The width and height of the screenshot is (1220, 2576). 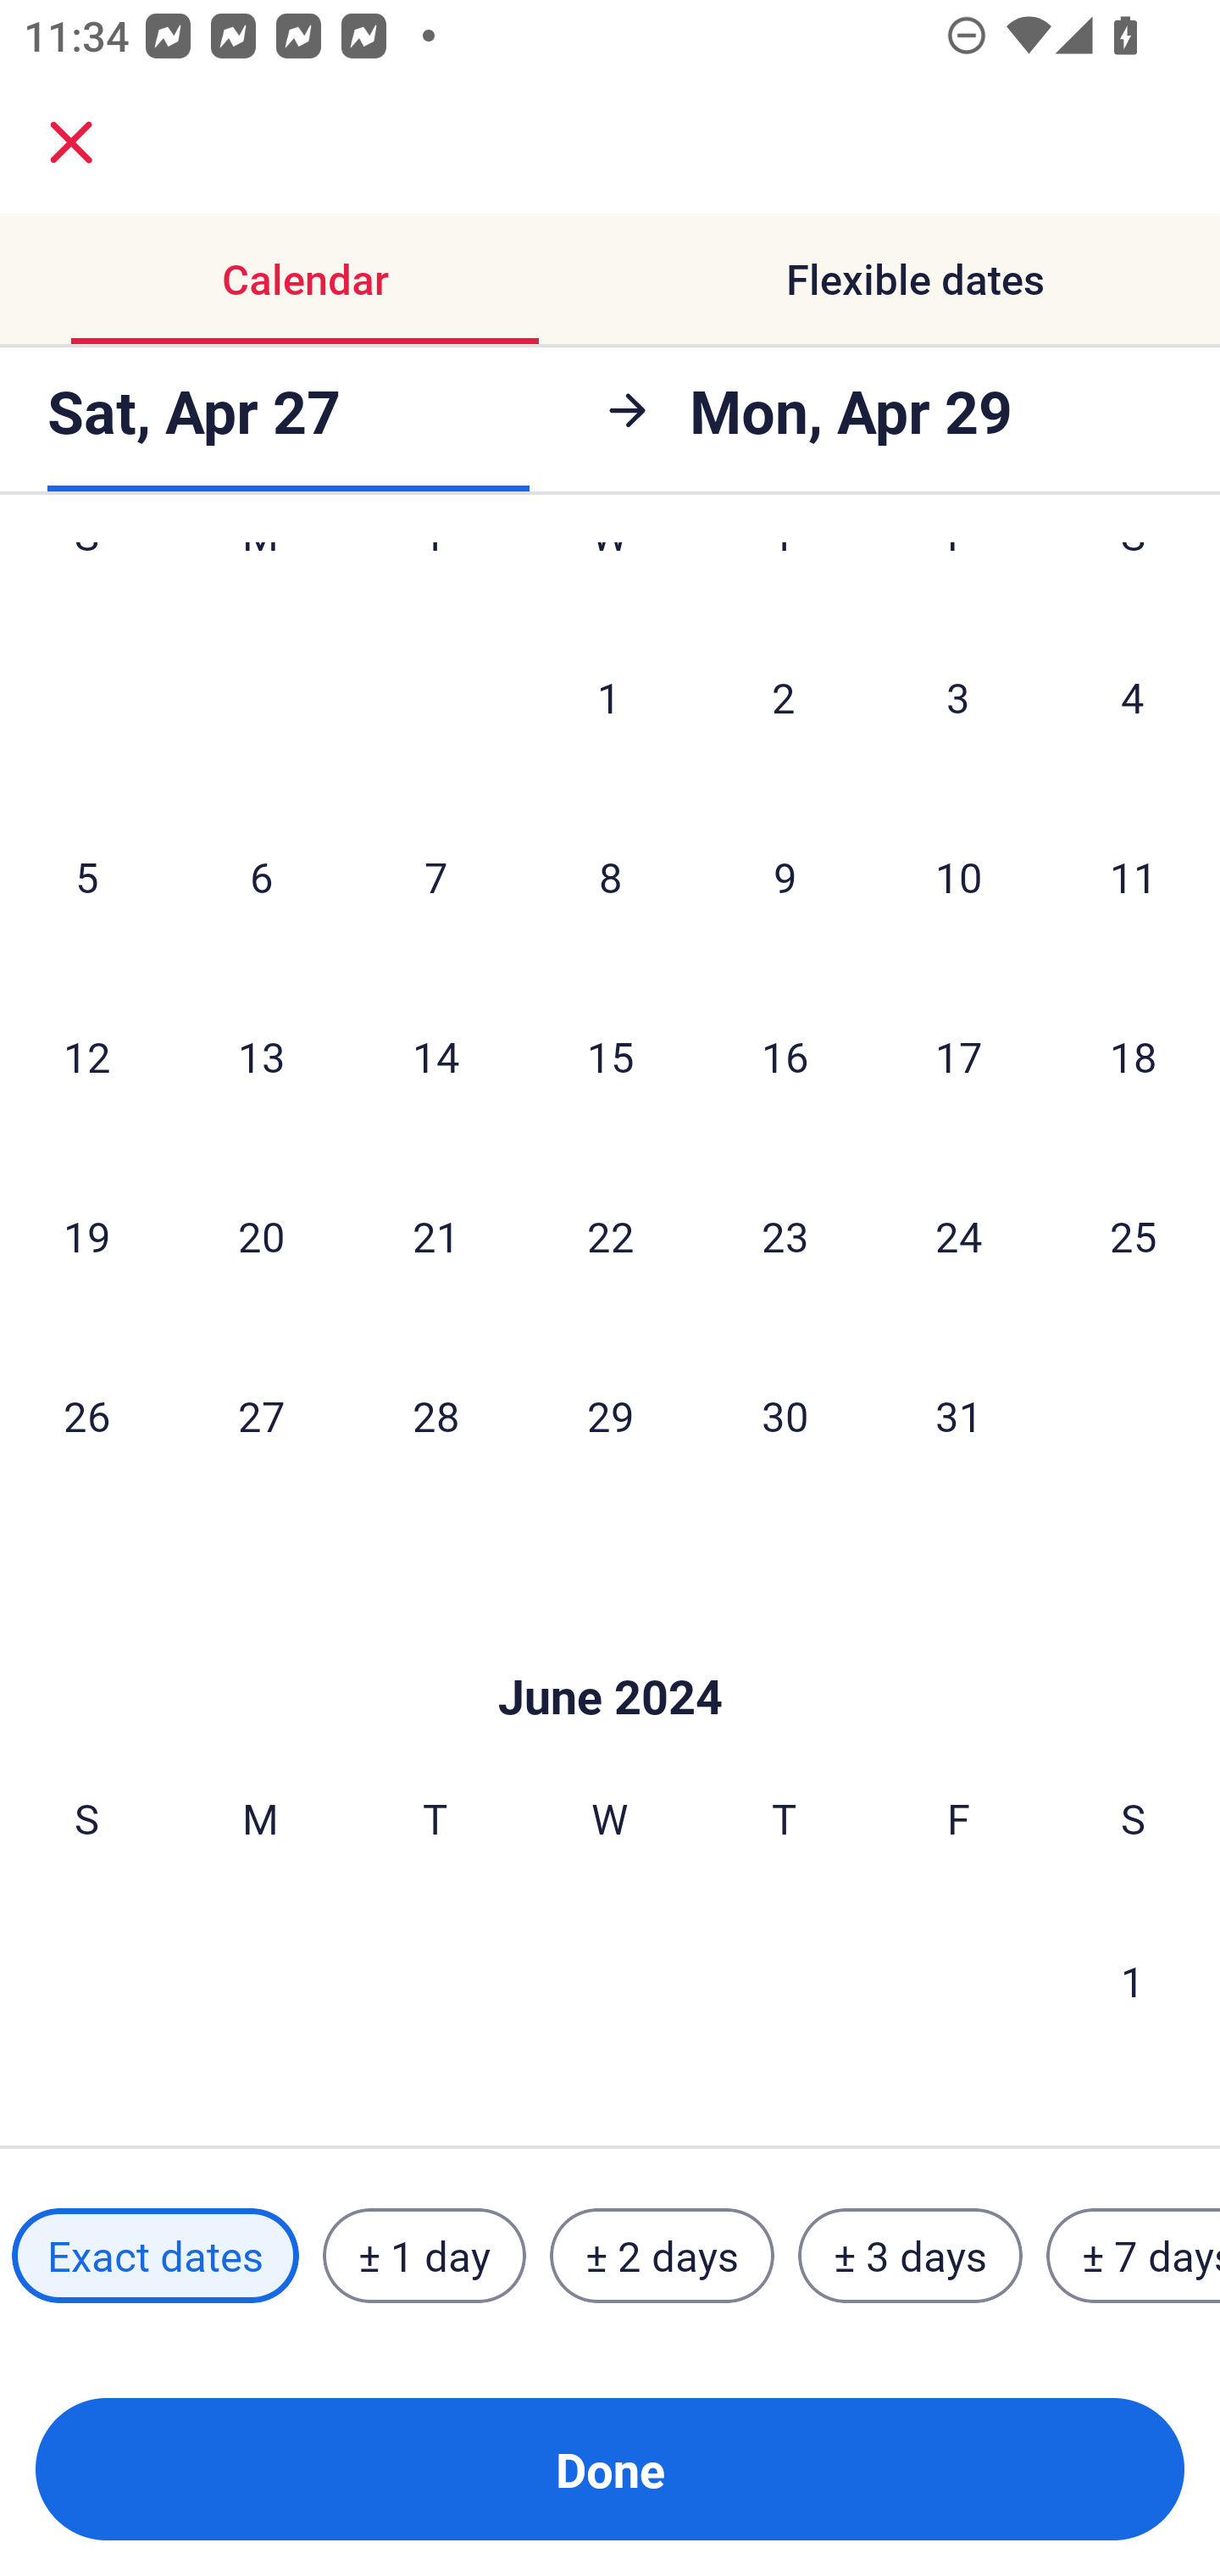 I want to click on 1 Saturday, June 1, 2024, so click(x=1133, y=1981).